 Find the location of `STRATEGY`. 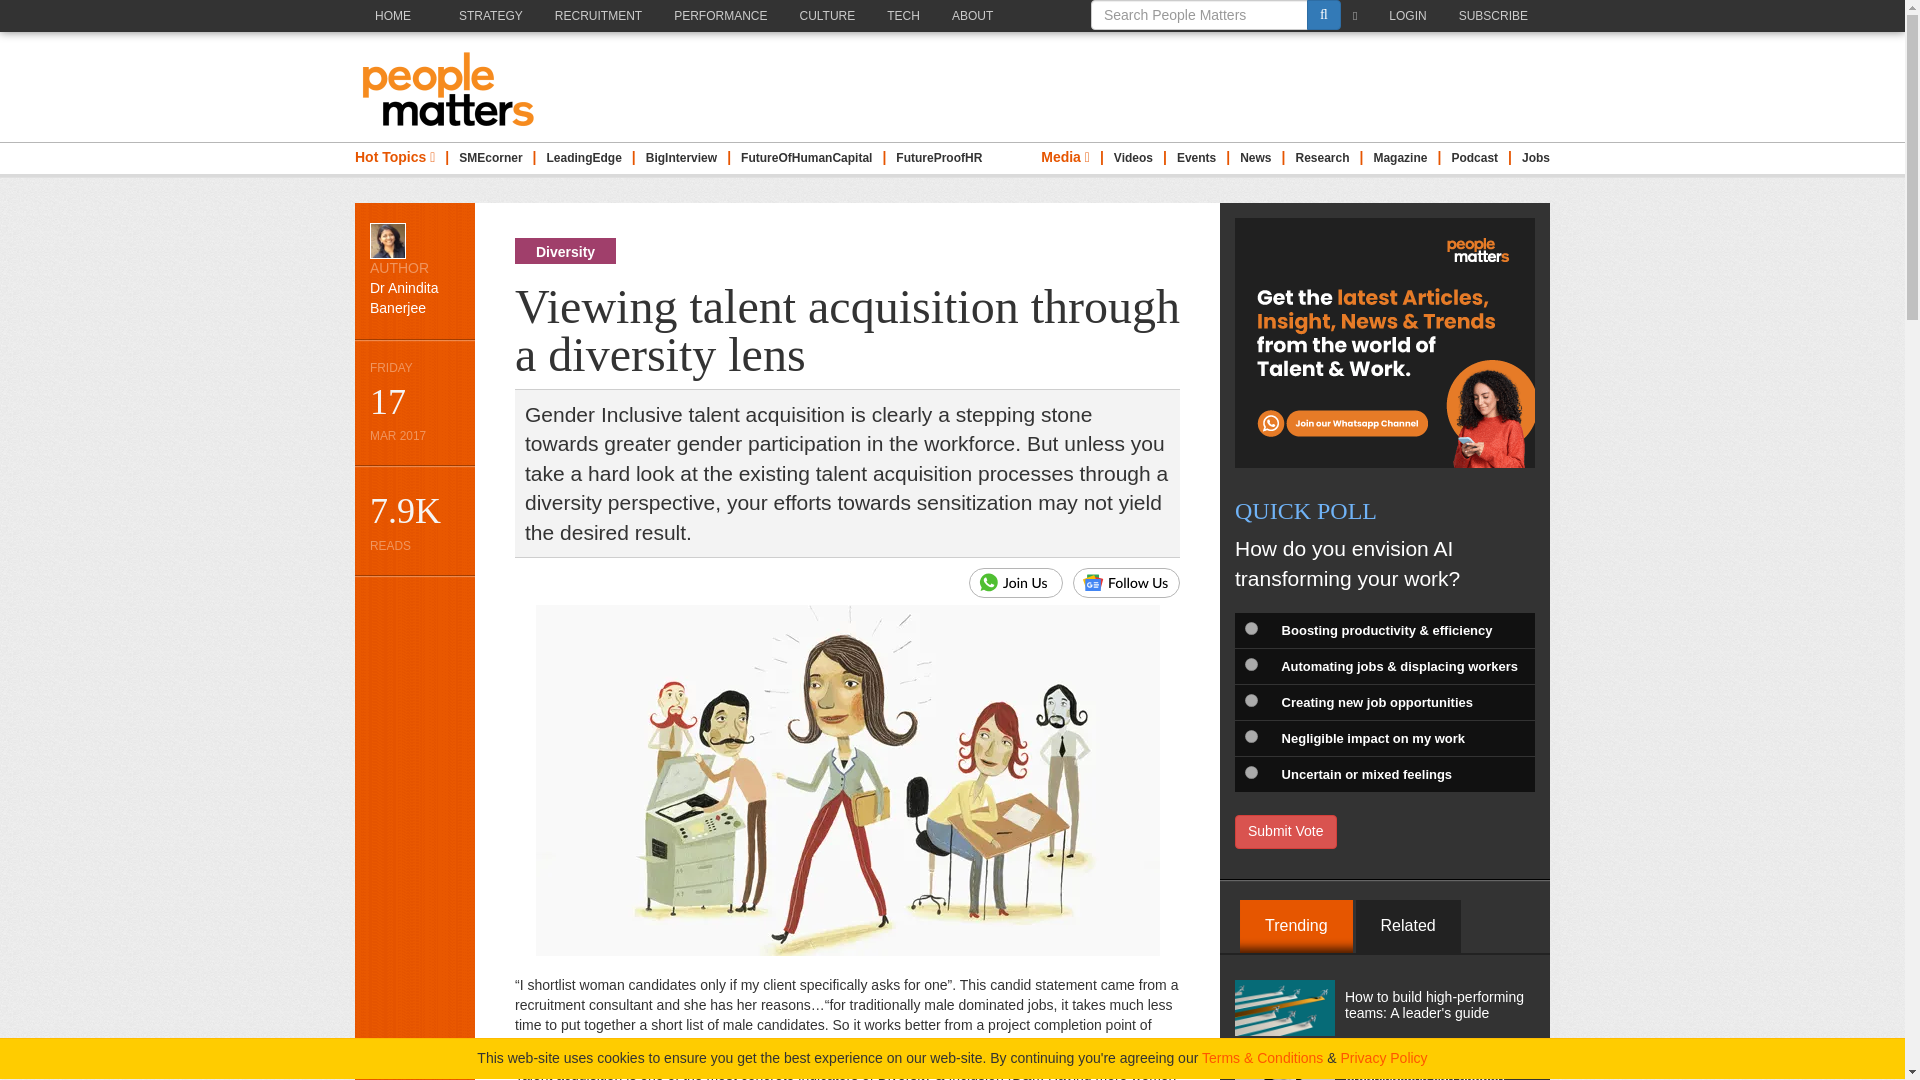

STRATEGY is located at coordinates (496, 16).